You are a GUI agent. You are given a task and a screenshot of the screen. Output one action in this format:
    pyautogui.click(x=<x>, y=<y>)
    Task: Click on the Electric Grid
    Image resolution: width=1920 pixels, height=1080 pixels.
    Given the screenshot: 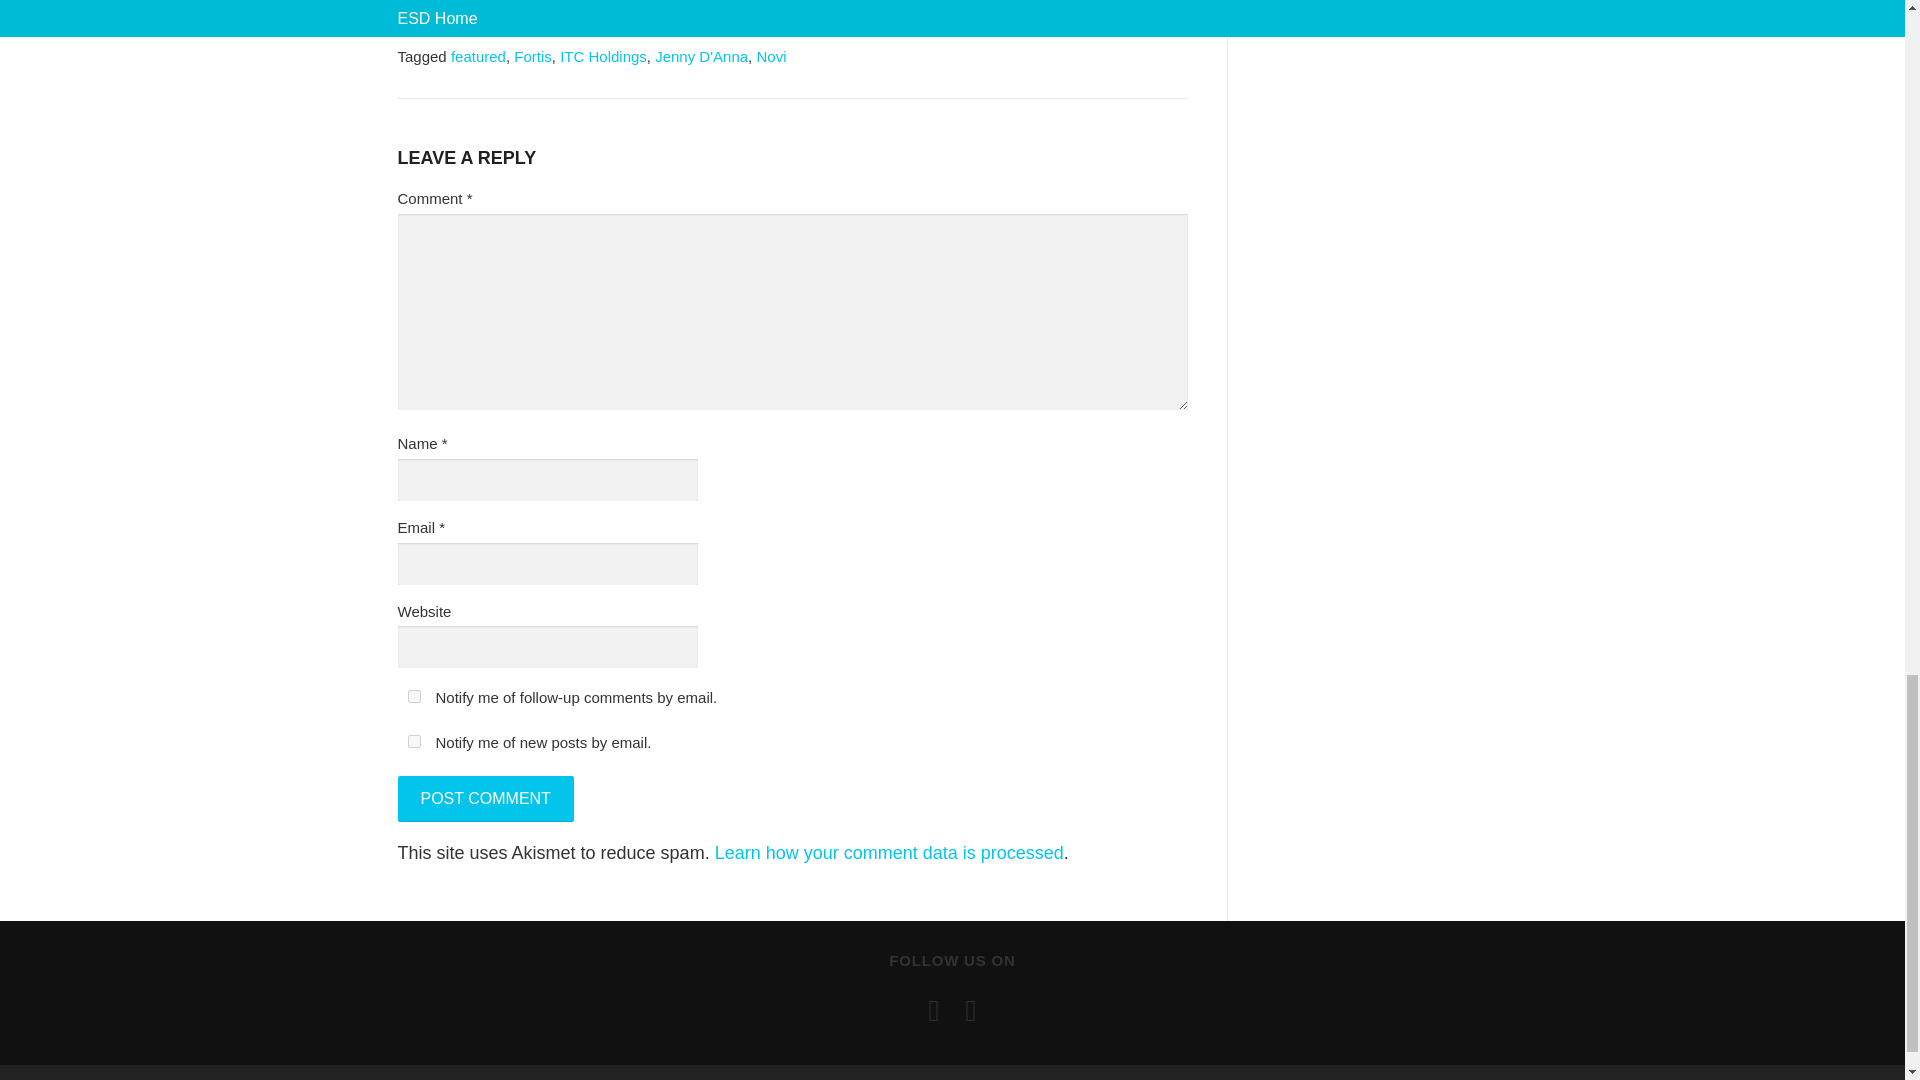 What is the action you would take?
    pyautogui.click(x=504, y=28)
    